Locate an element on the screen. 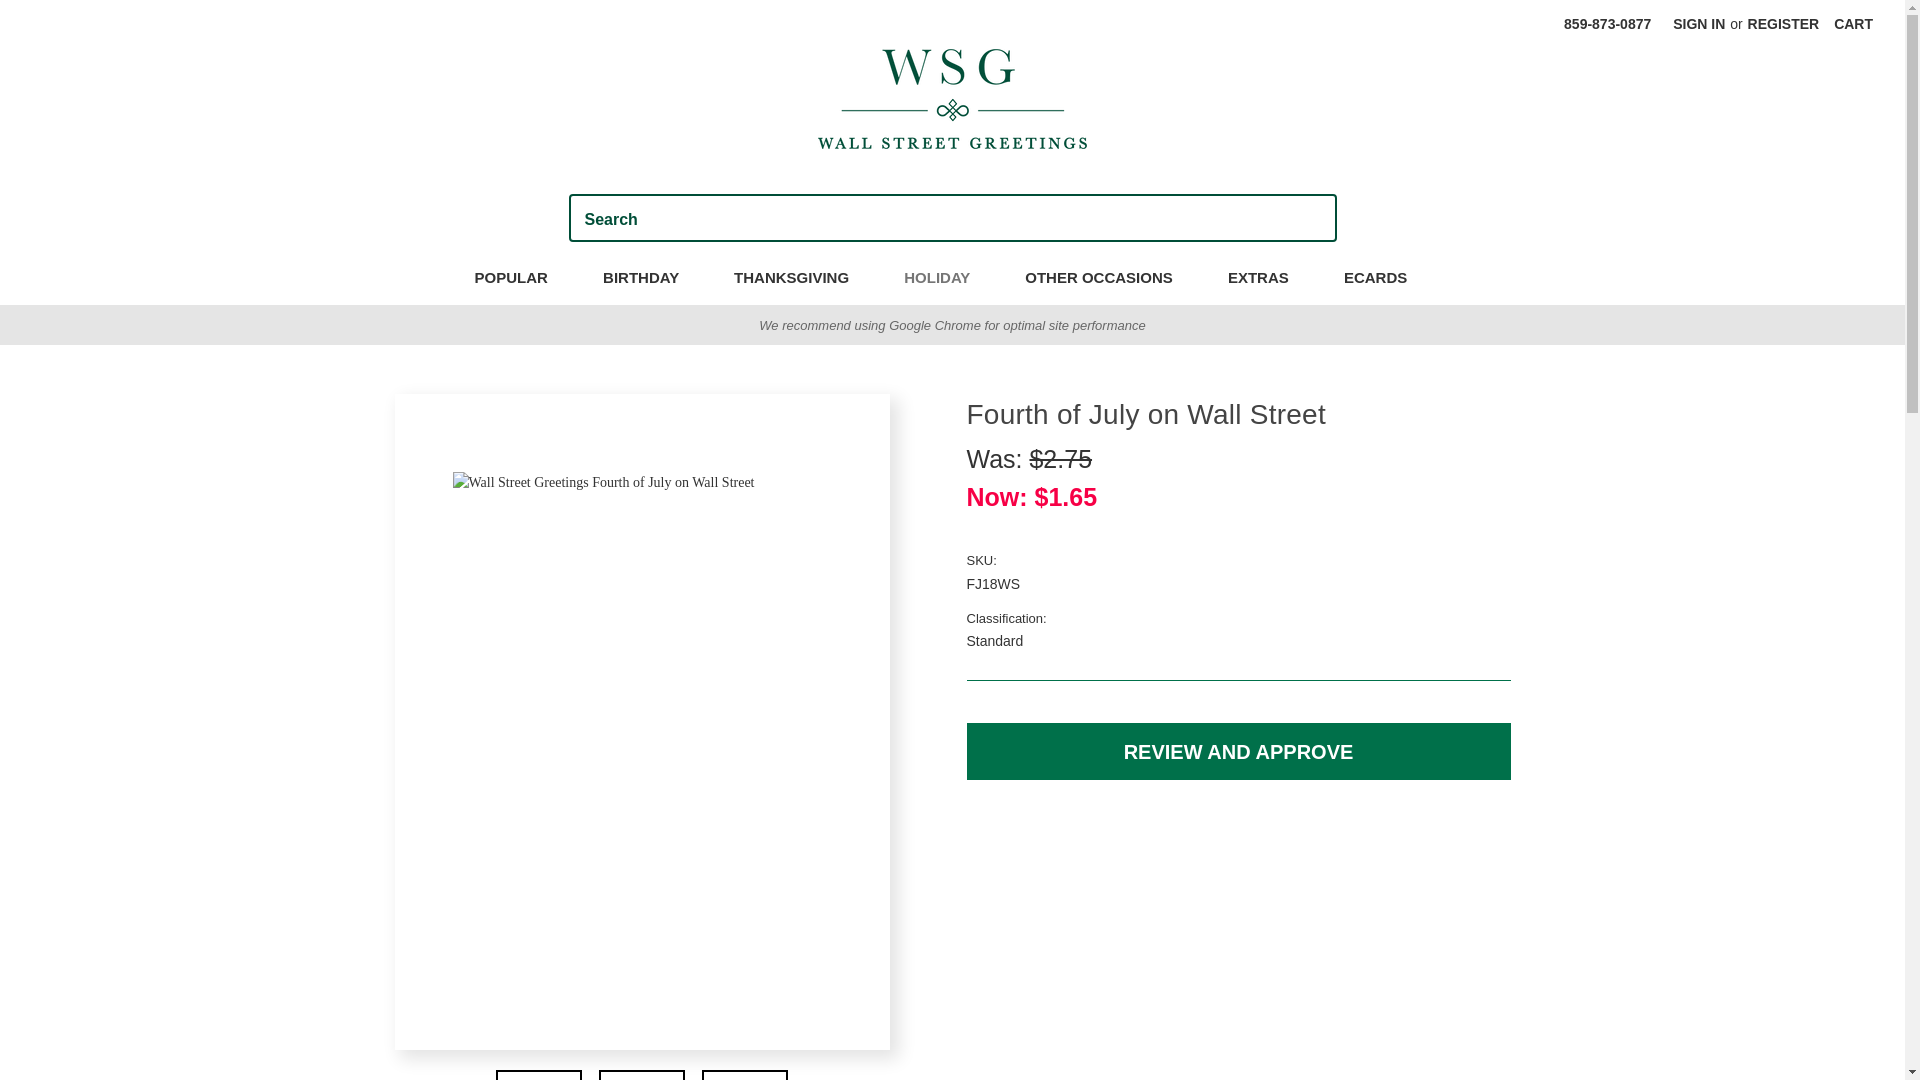  CART is located at coordinates (1852, 24).